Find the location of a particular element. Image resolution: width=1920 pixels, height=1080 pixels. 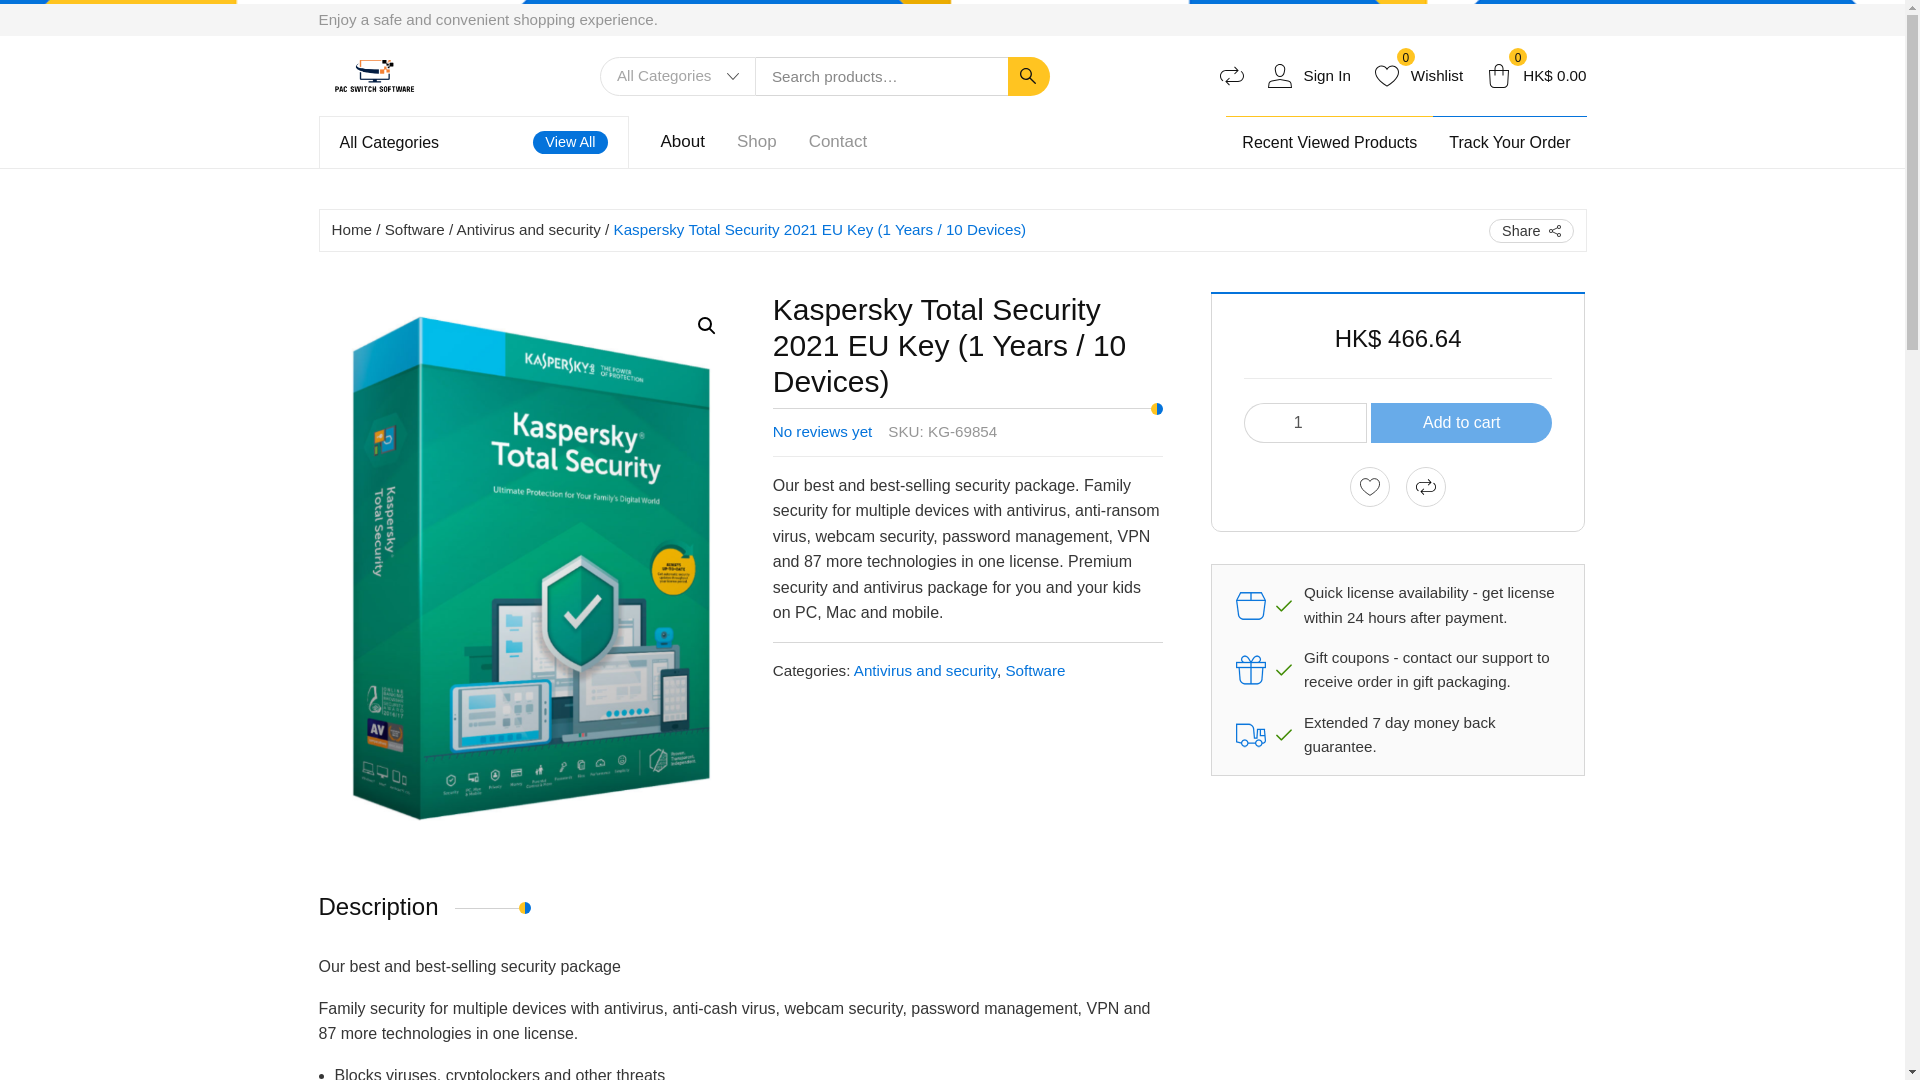

Pacswitch Software is located at coordinates (1309, 75).